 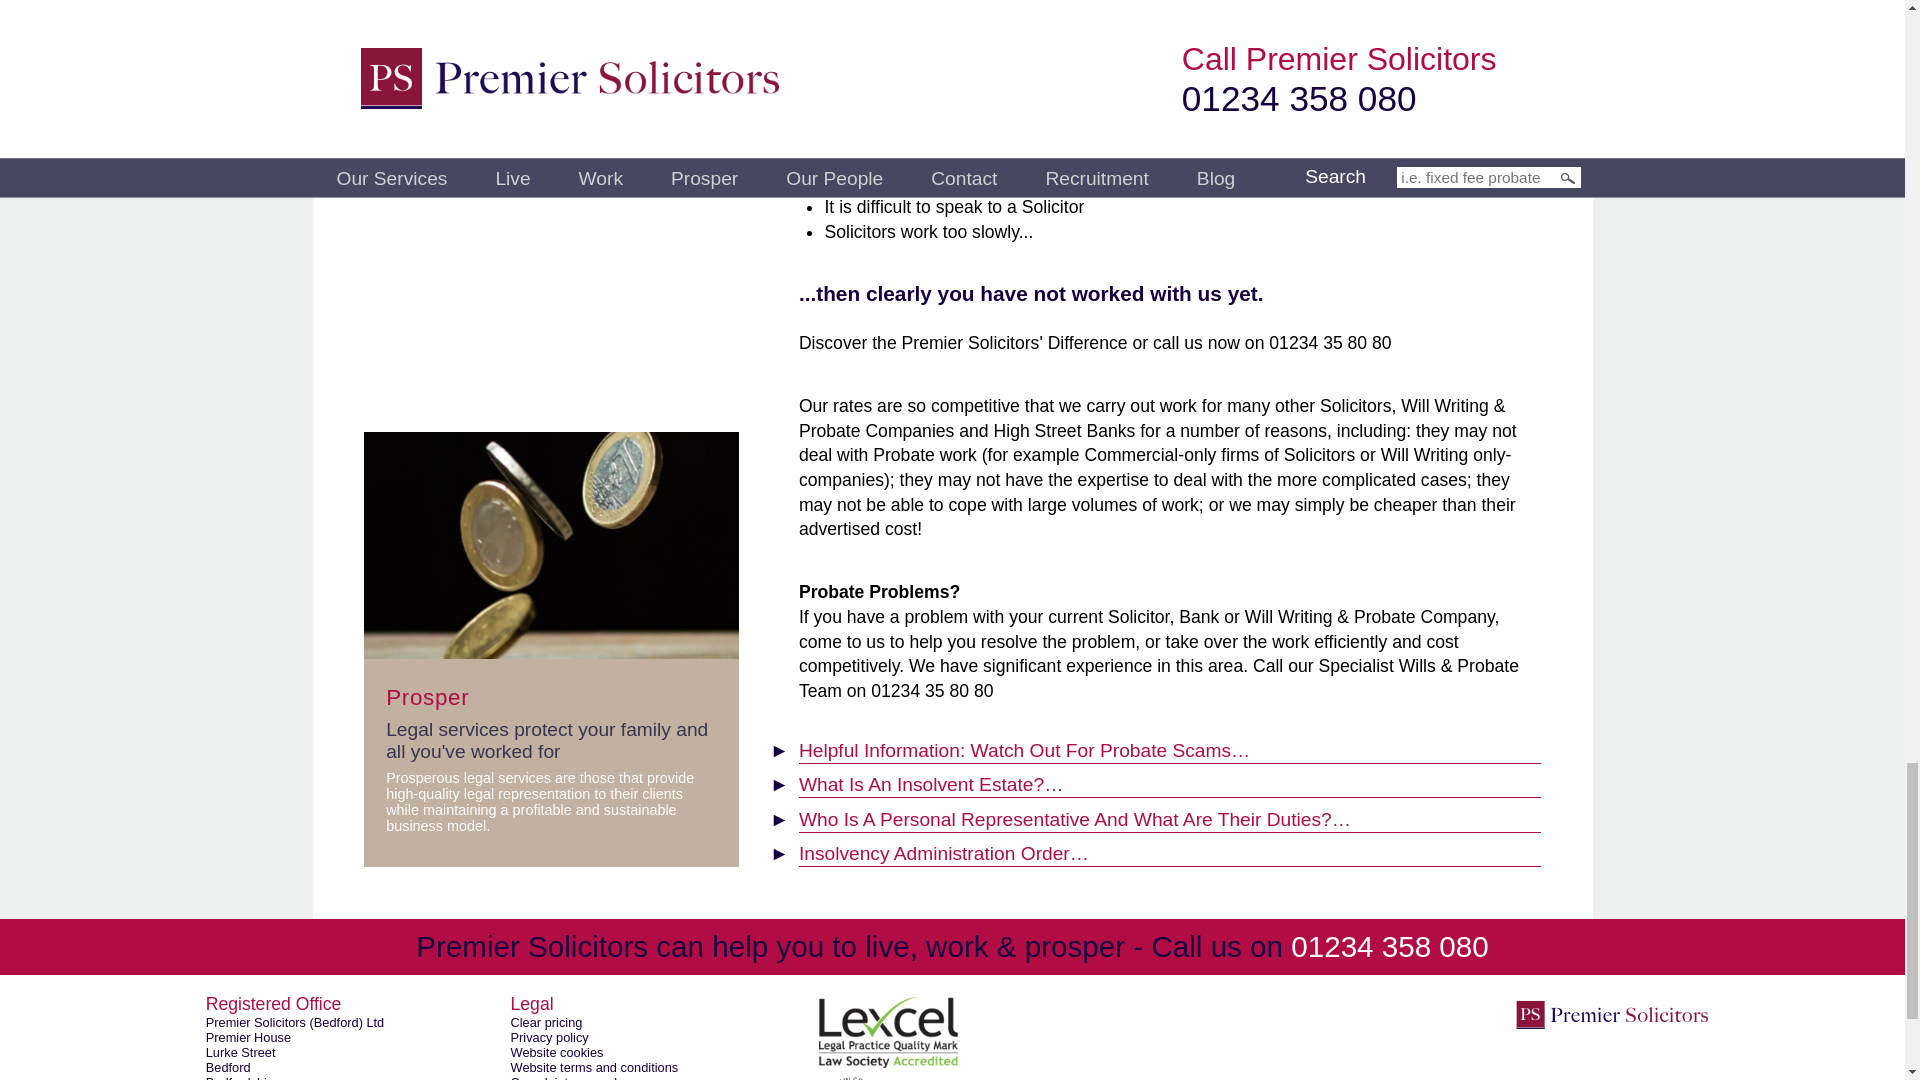 What do you see at coordinates (1170, 850) in the screenshot?
I see `Click to reveal text and read more...` at bounding box center [1170, 850].